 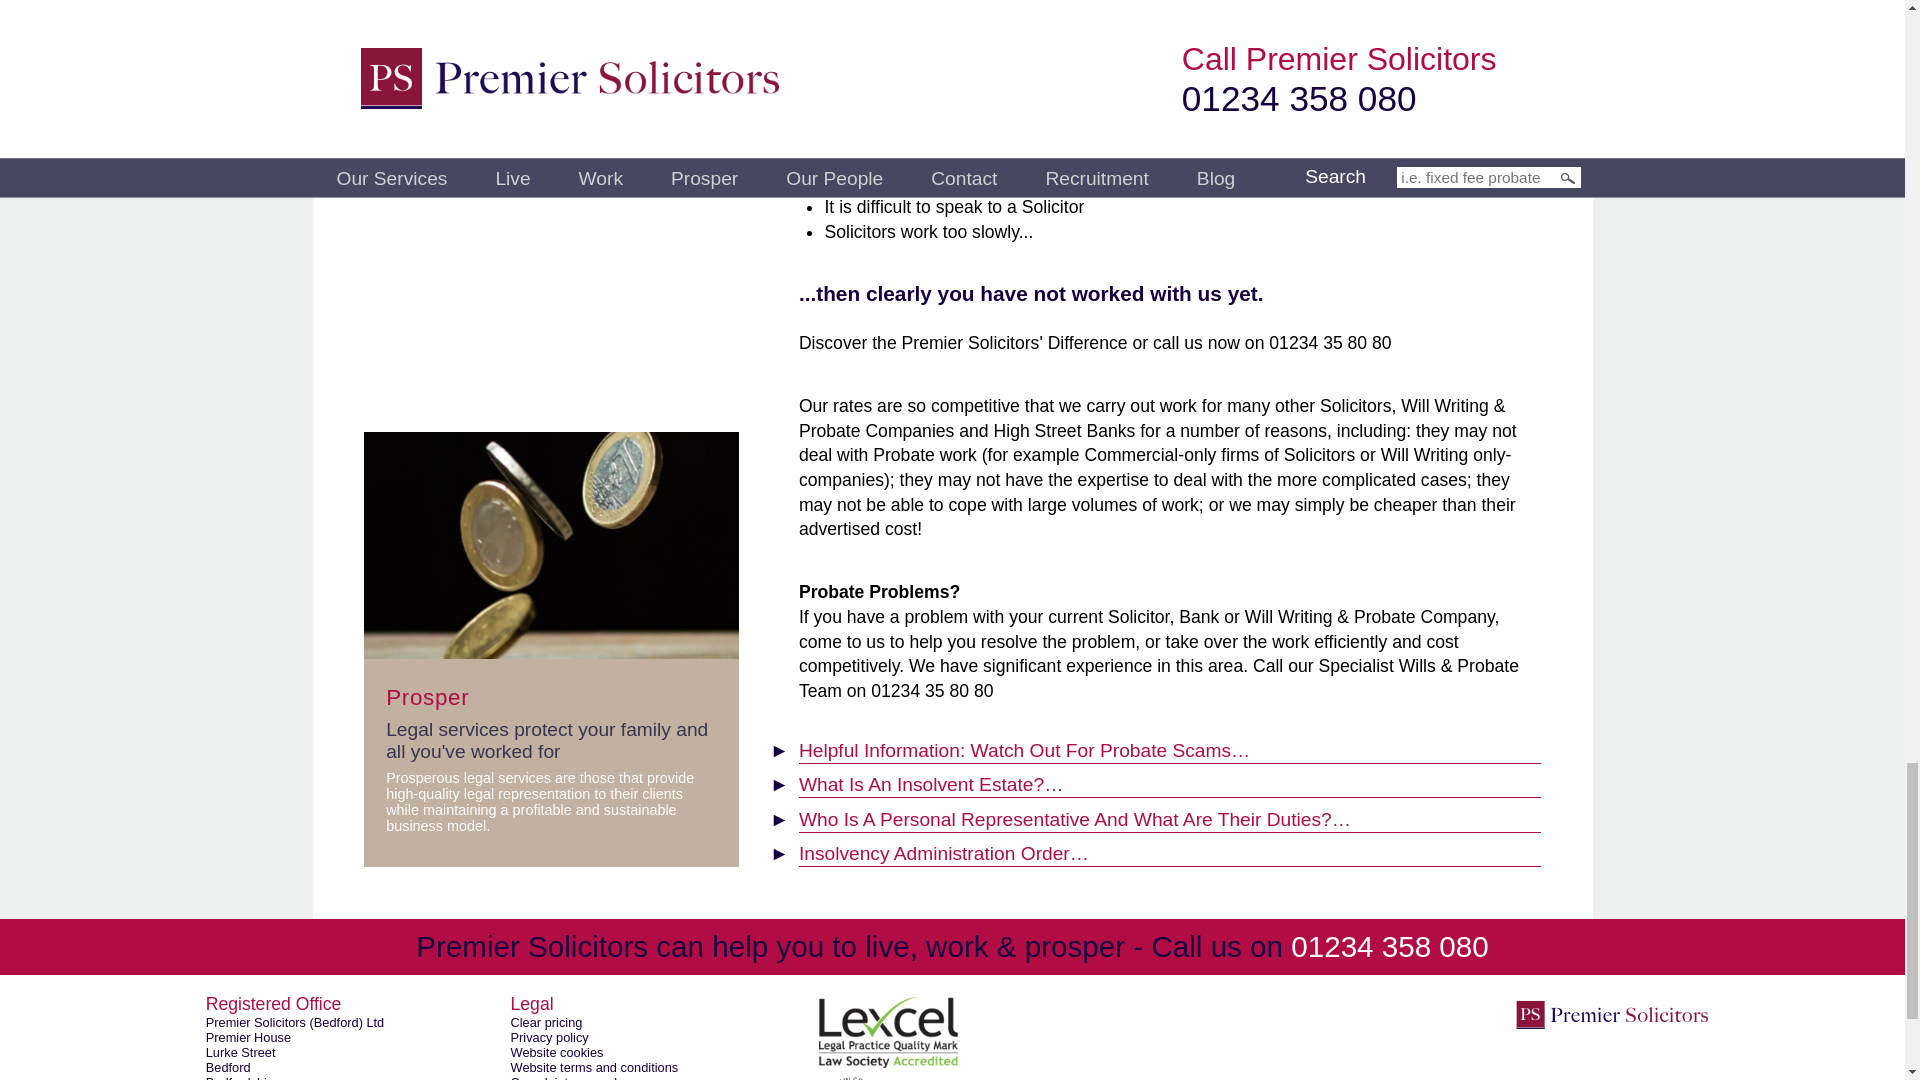 What do you see at coordinates (1170, 850) in the screenshot?
I see `Click to reveal text and read more...` at bounding box center [1170, 850].